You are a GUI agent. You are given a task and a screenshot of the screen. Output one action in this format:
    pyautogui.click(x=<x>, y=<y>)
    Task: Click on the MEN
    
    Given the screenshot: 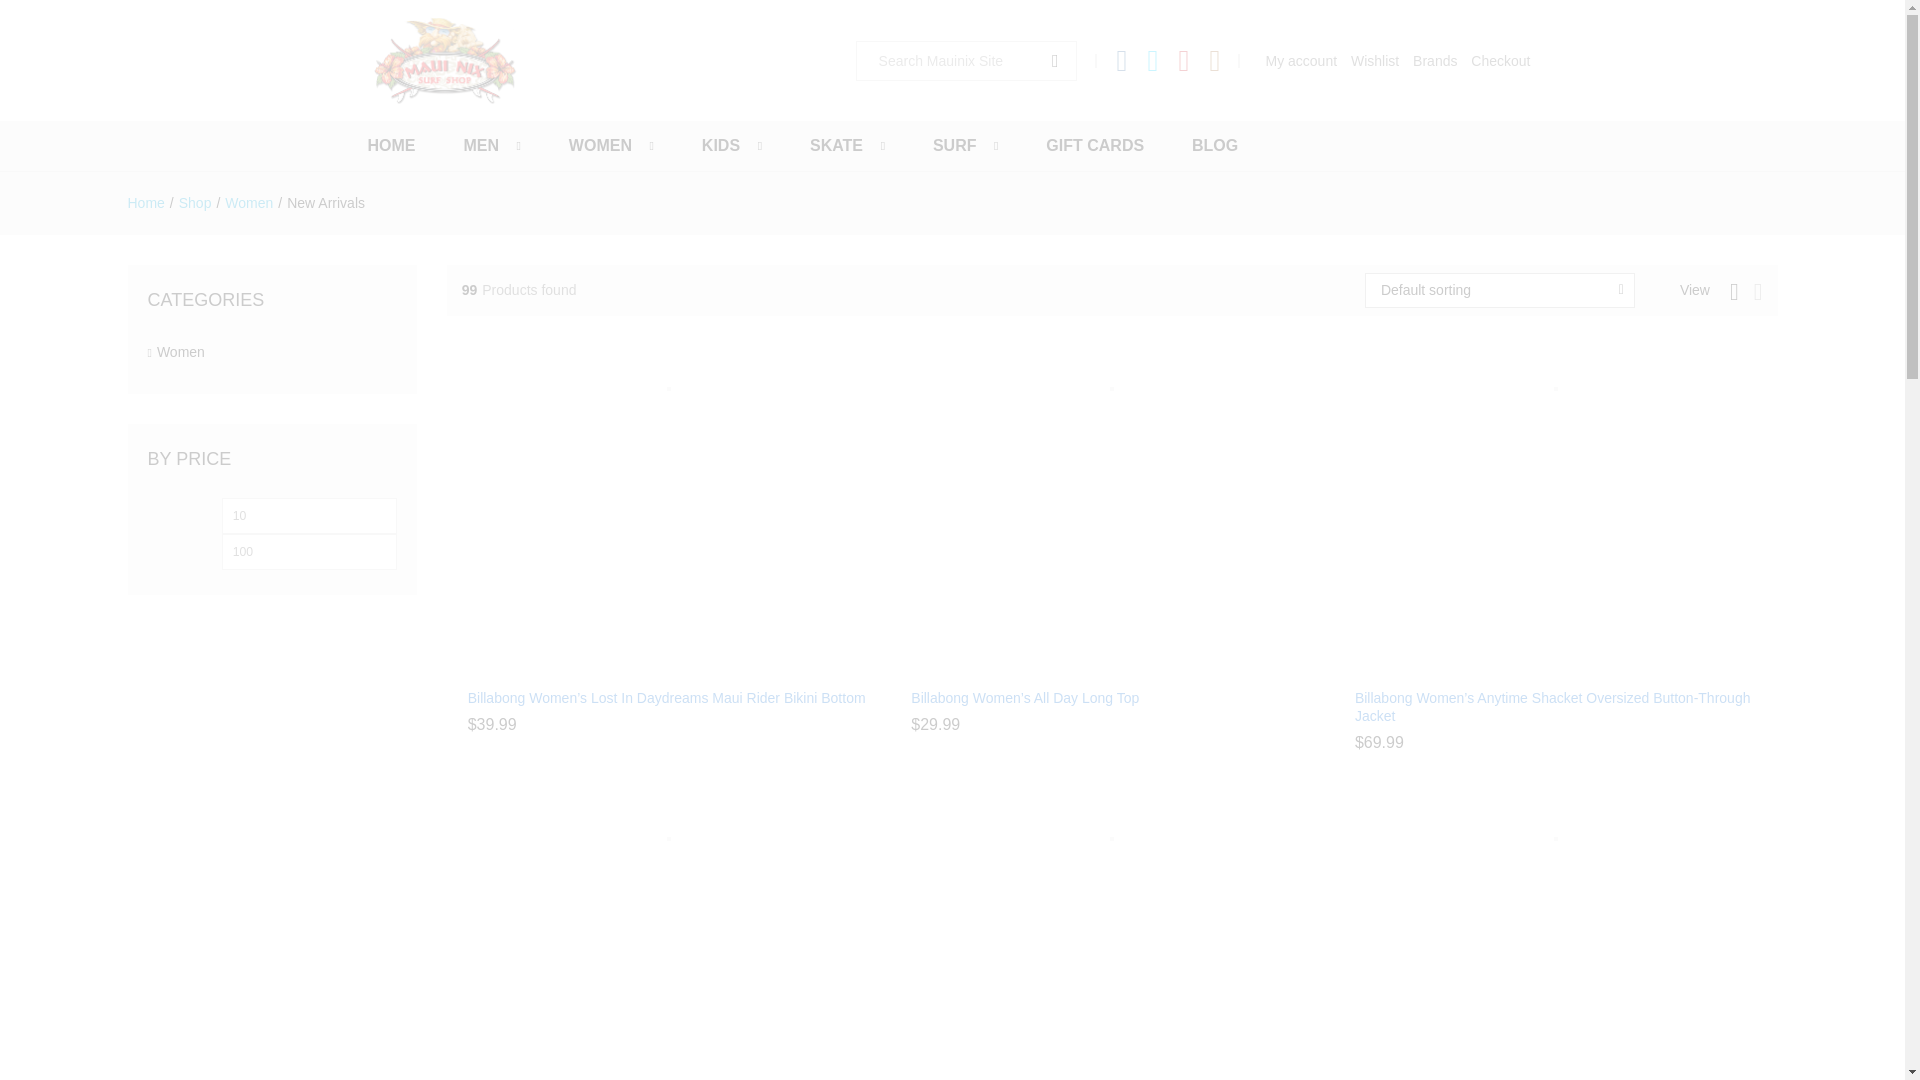 What is the action you would take?
    pyautogui.click(x=480, y=146)
    